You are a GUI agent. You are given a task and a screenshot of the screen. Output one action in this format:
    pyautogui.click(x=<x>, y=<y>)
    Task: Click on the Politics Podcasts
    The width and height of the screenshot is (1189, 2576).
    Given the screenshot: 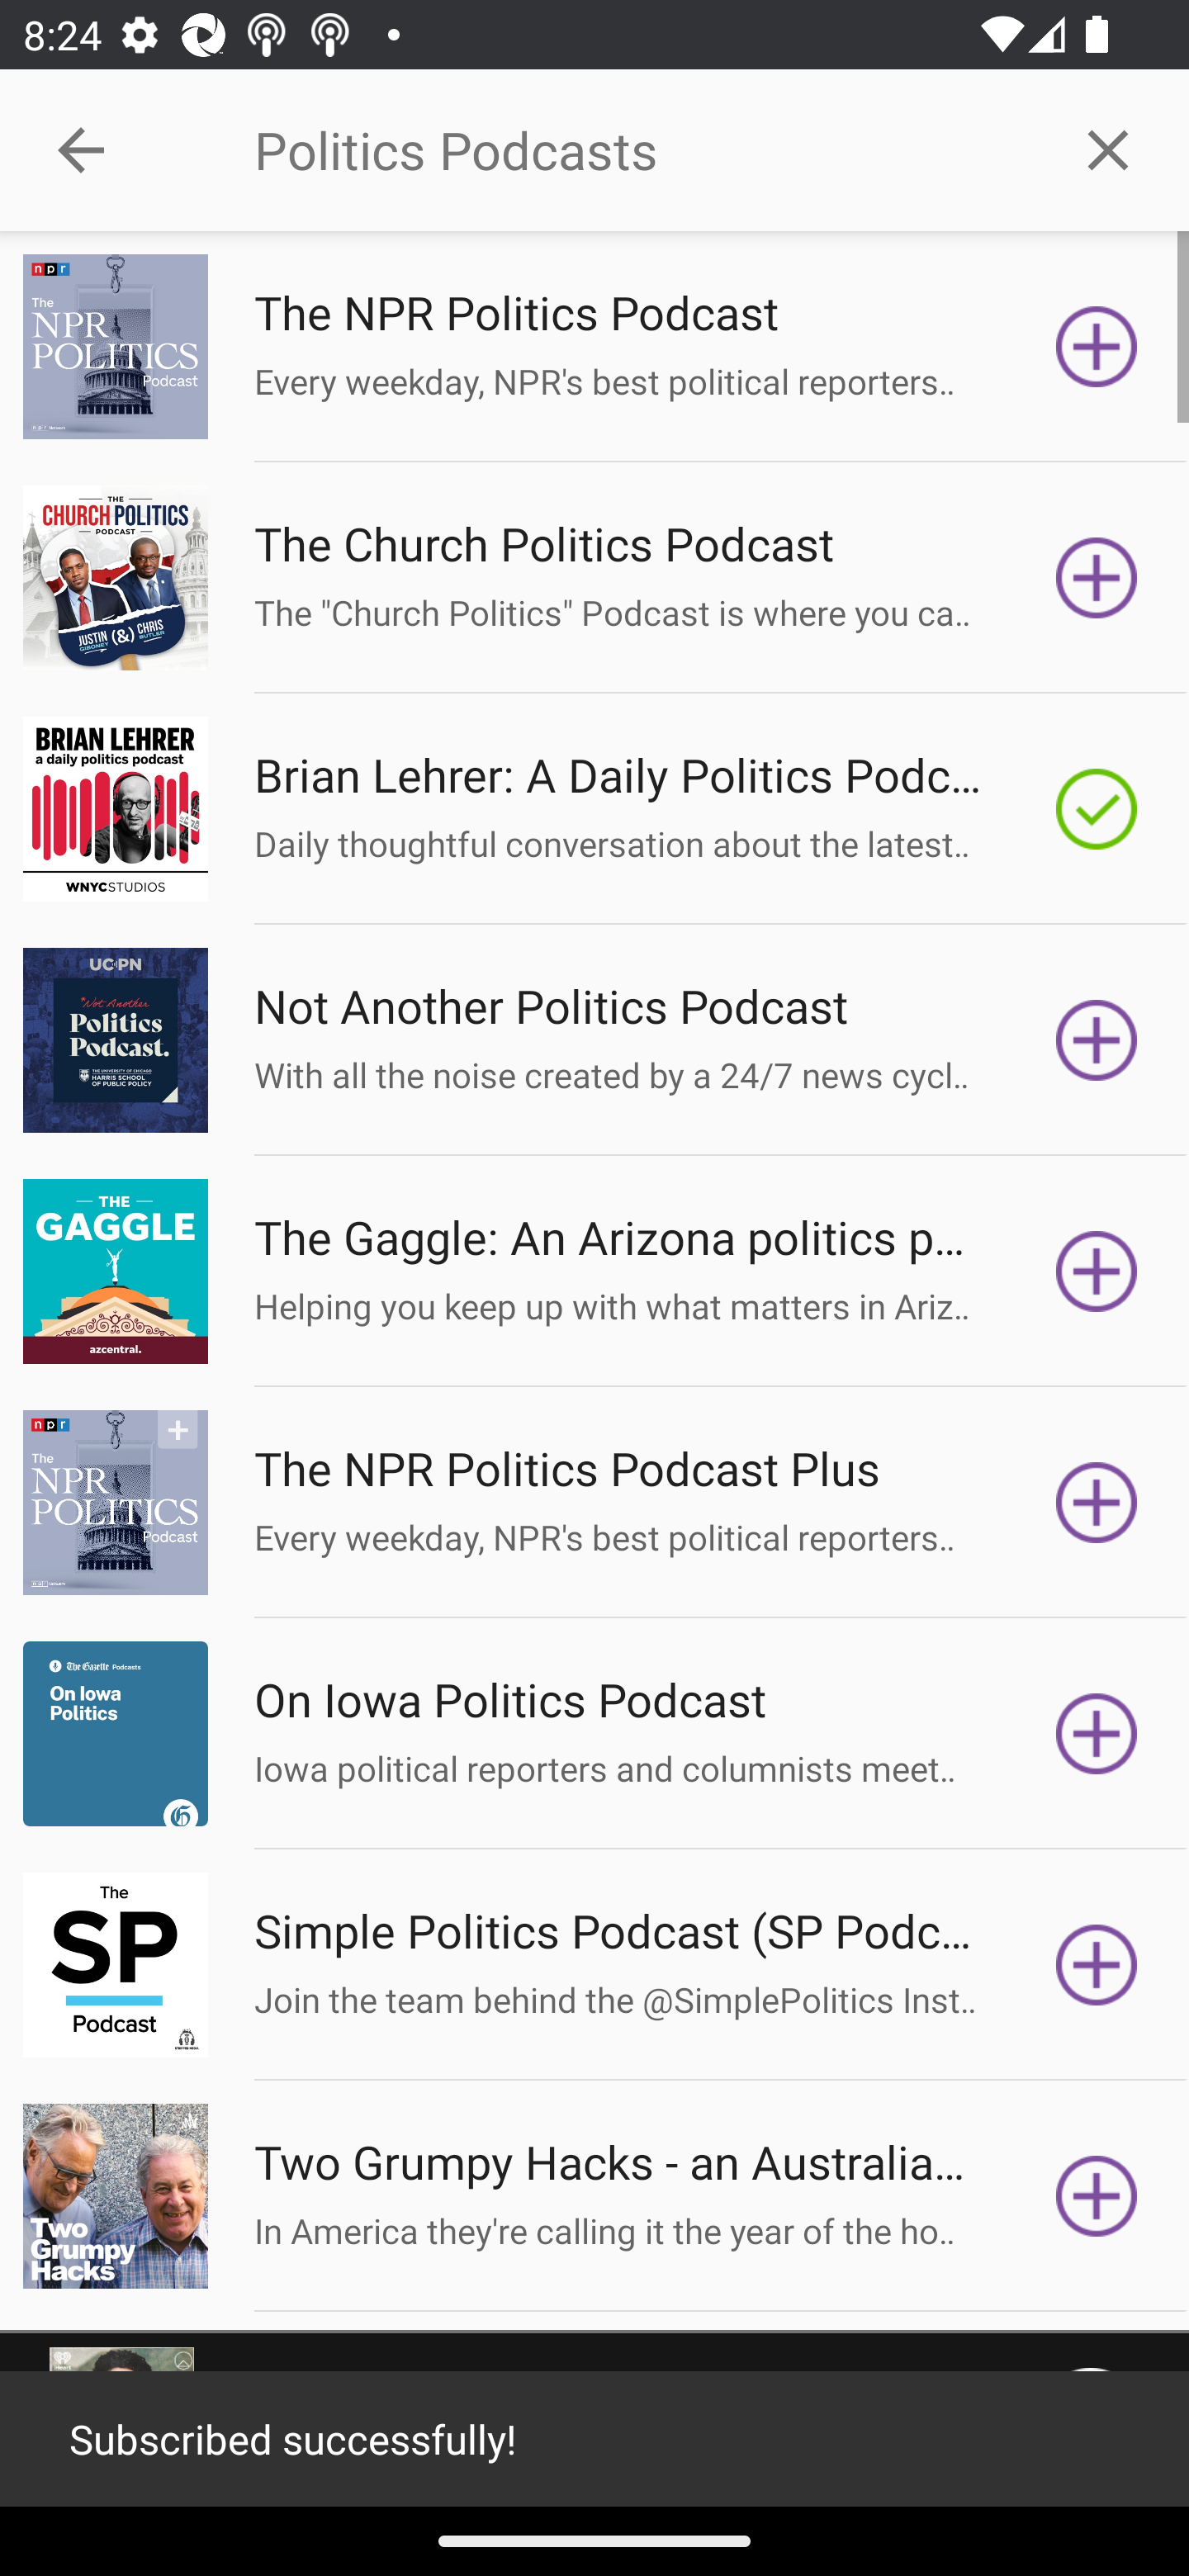 What is the action you would take?
    pyautogui.click(x=640, y=150)
    